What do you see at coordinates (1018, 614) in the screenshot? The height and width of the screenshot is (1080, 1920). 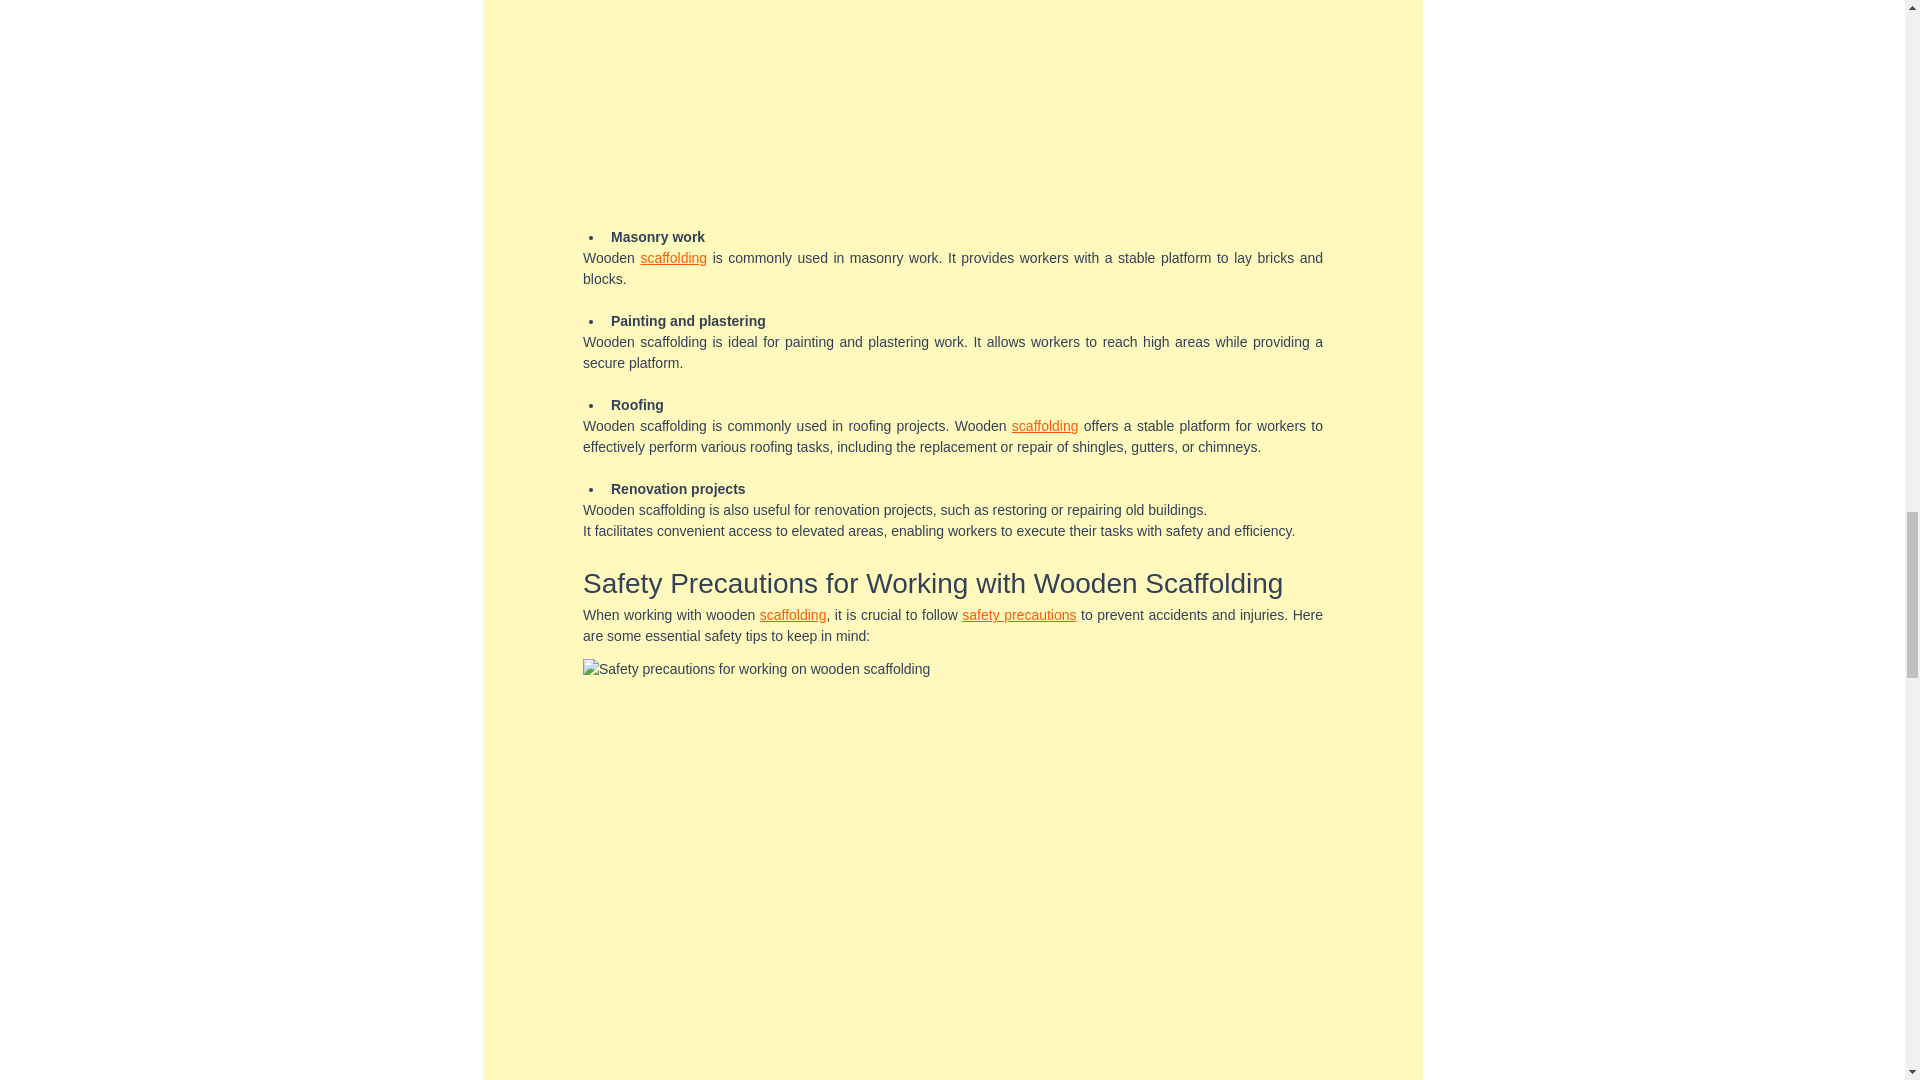 I see `safety precautions` at bounding box center [1018, 614].